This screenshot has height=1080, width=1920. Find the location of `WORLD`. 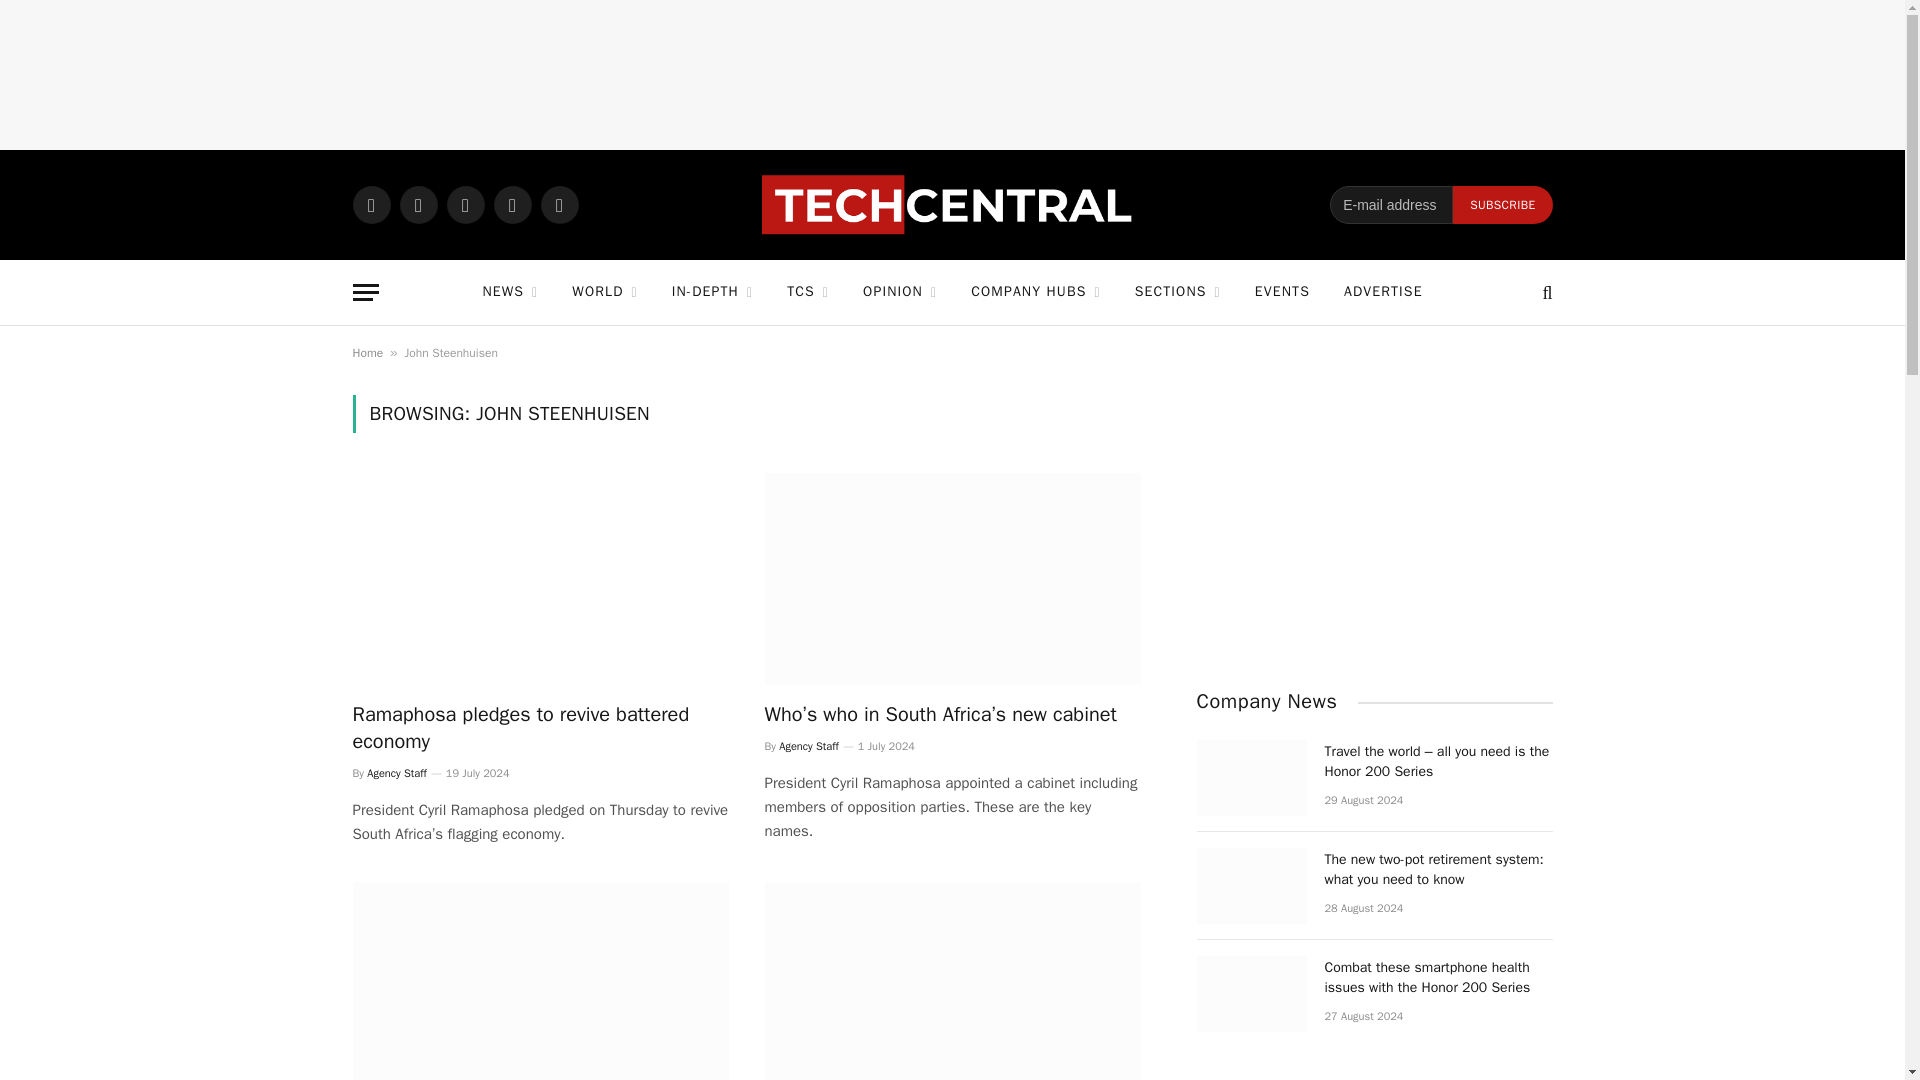

WORLD is located at coordinates (604, 292).